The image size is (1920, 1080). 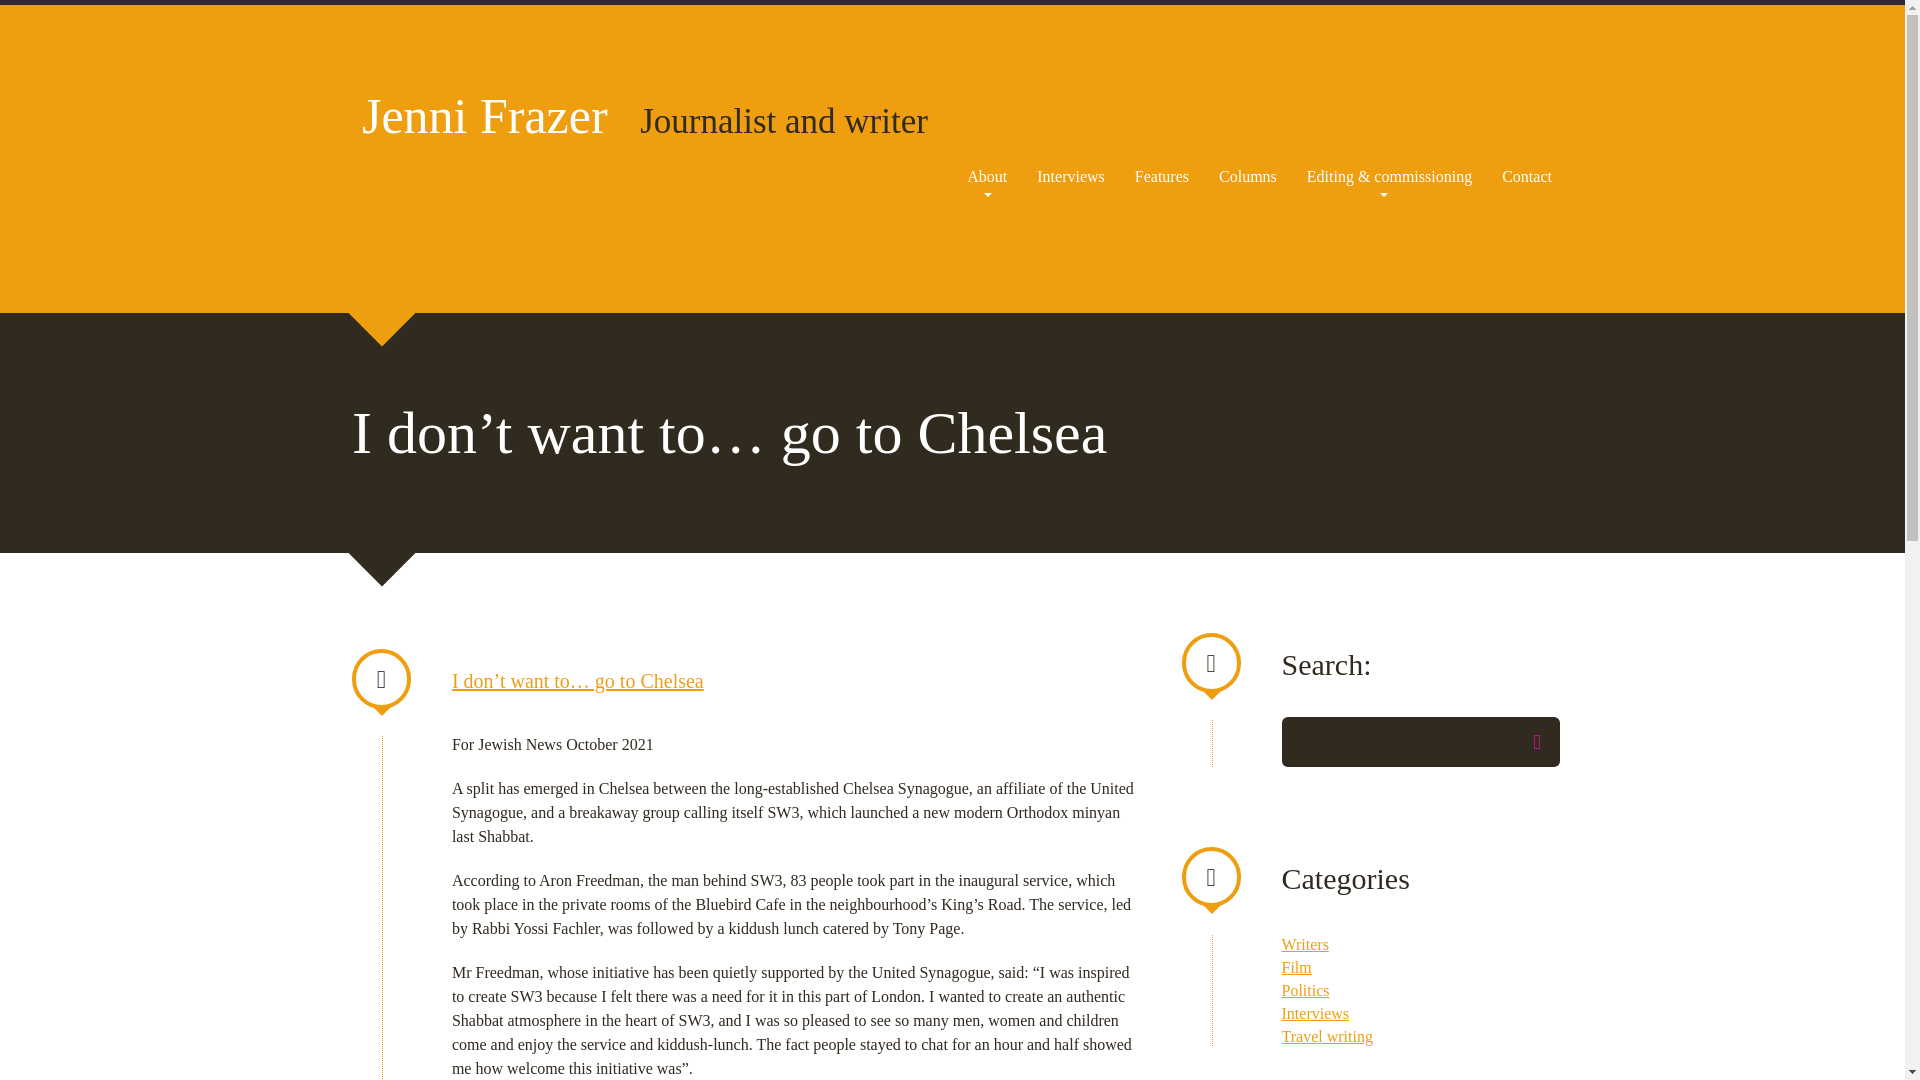 I want to click on Contact, so click(x=1526, y=176).